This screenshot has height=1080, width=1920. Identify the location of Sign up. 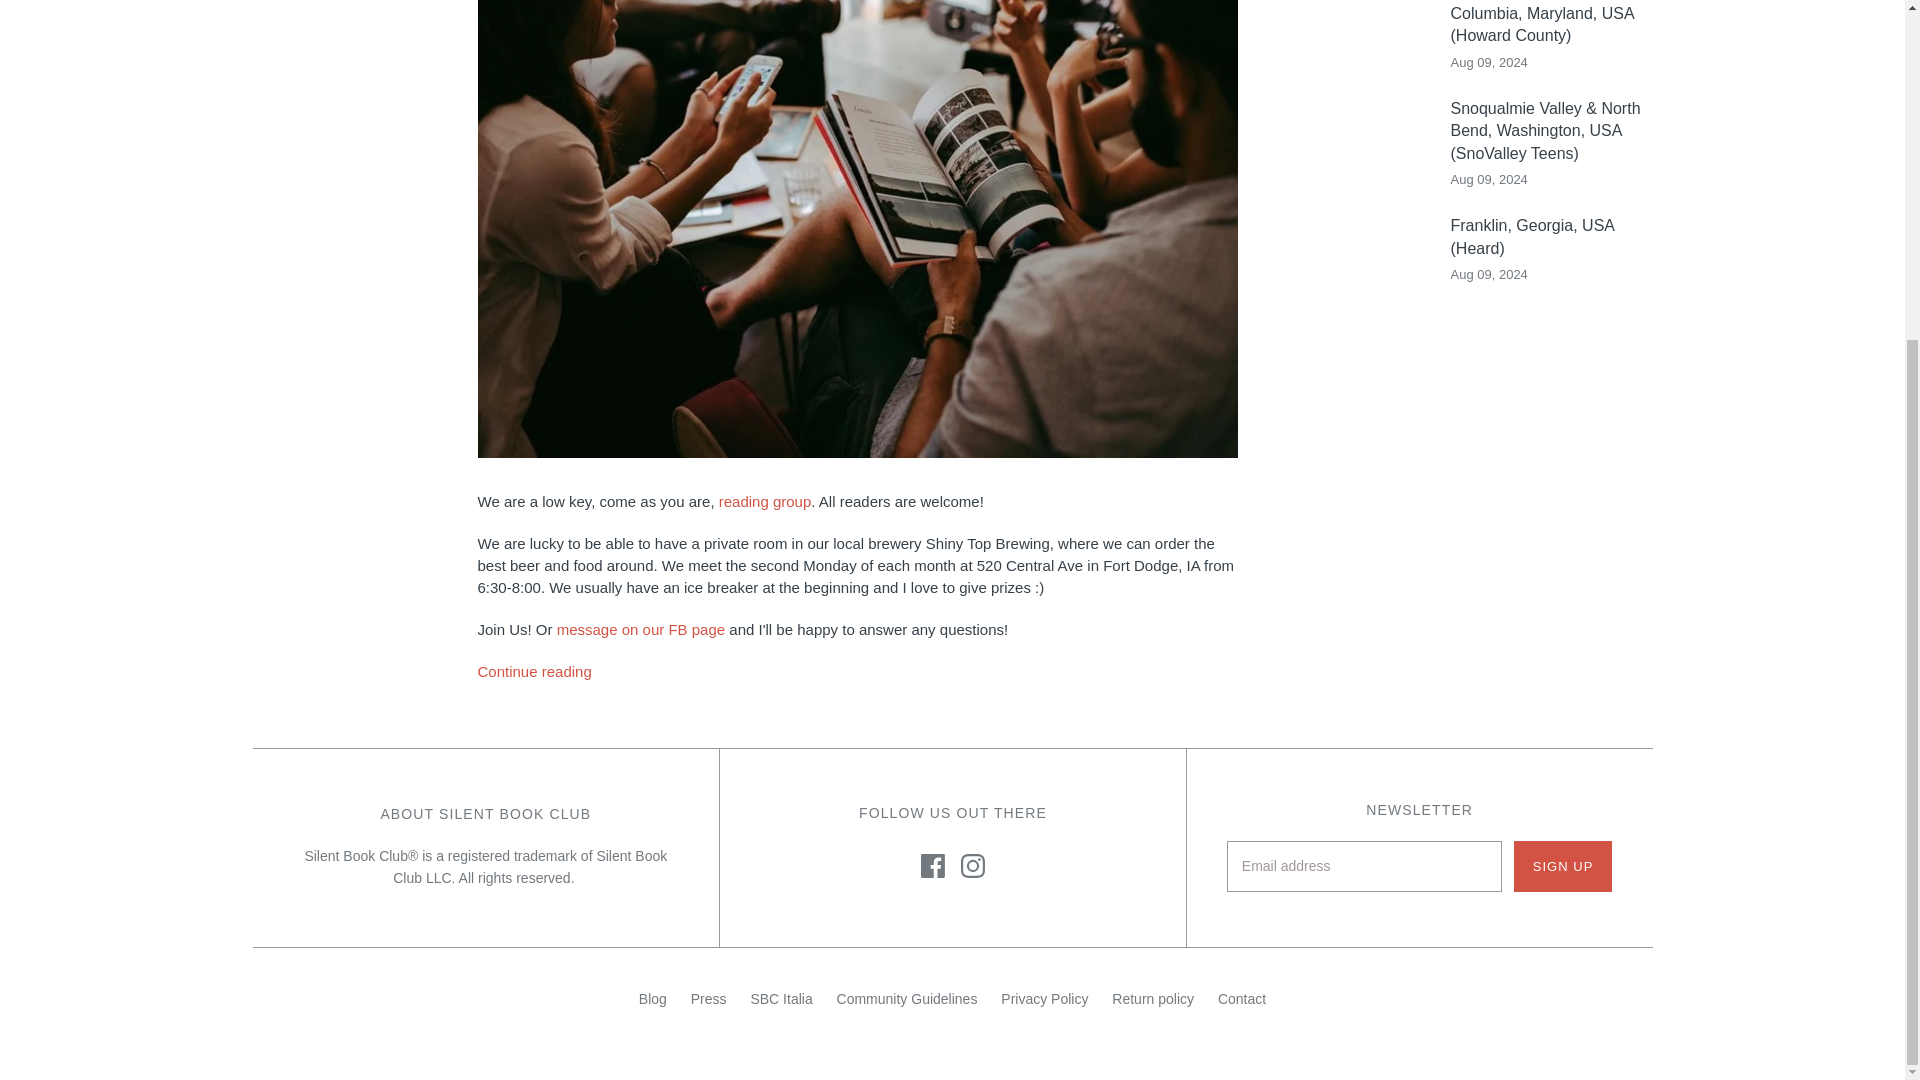
(1563, 866).